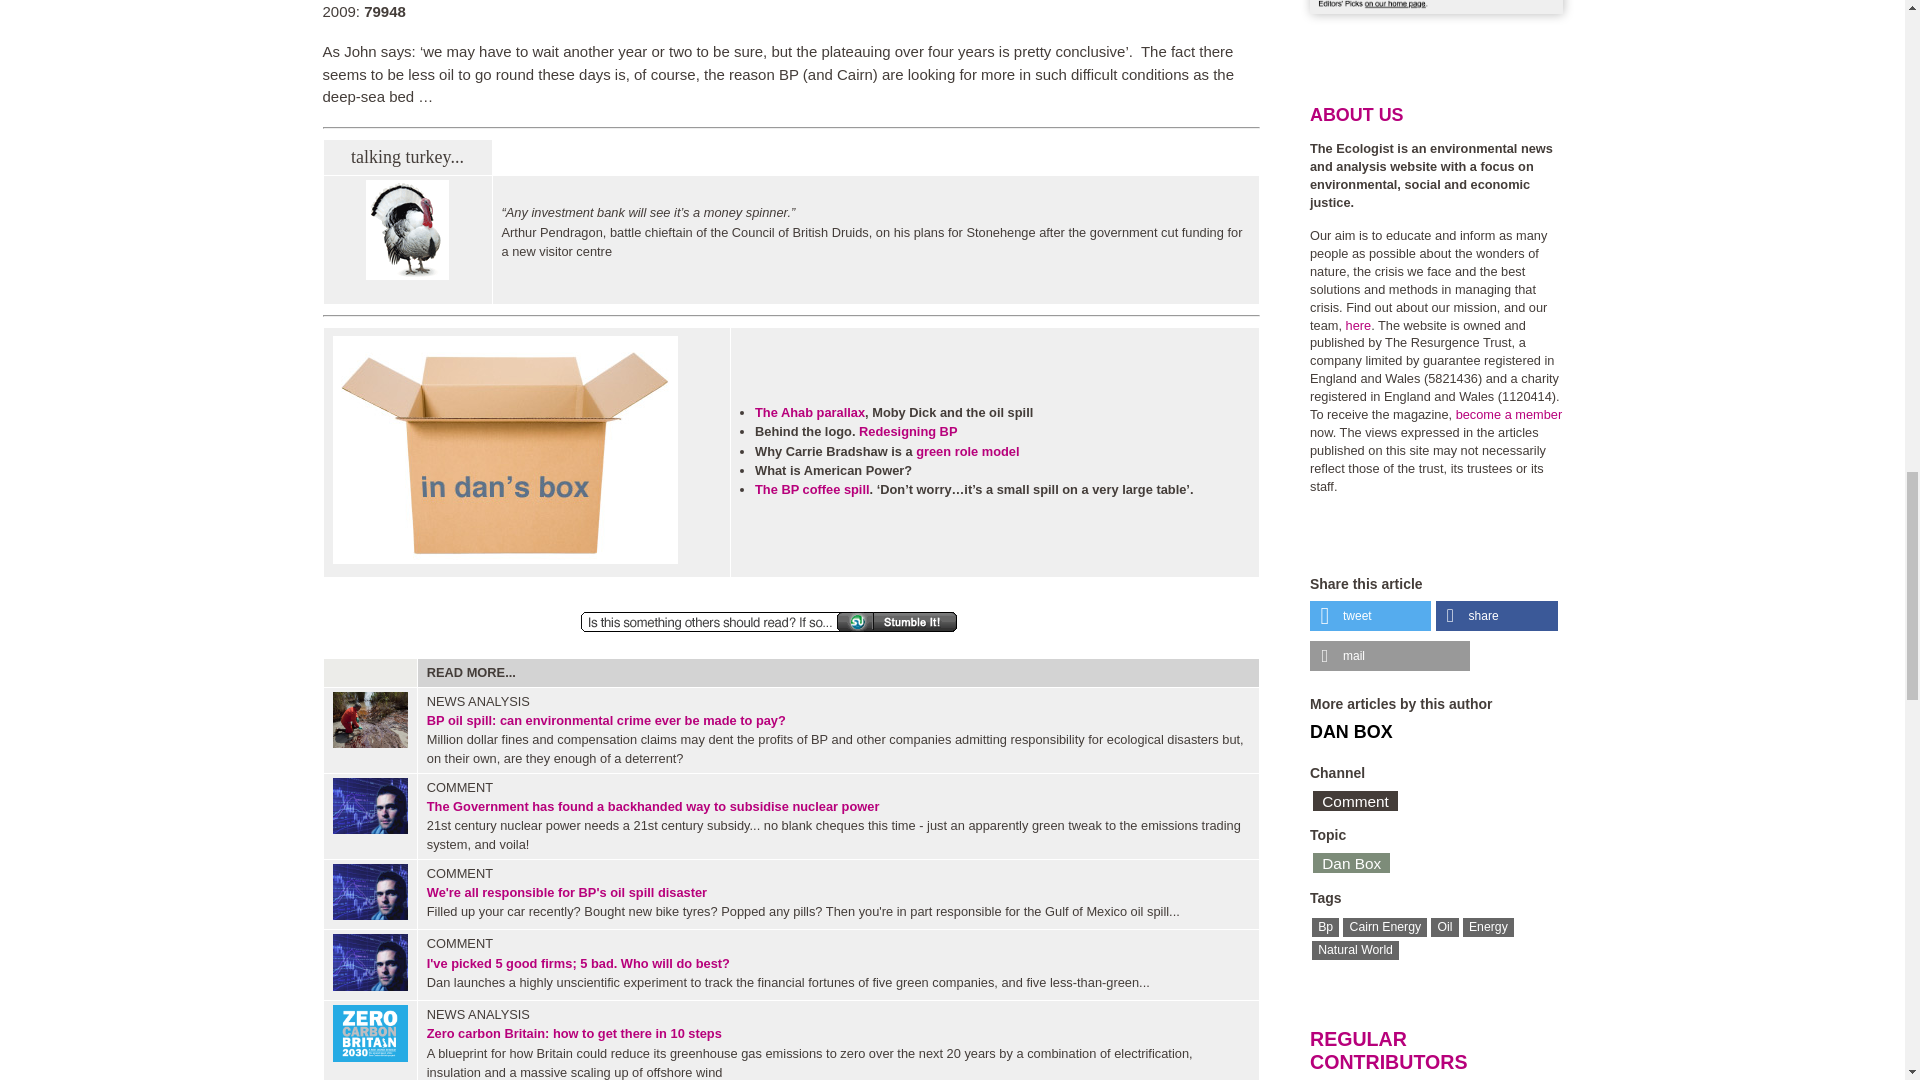  I want to click on Redesigning BP, so click(907, 431).